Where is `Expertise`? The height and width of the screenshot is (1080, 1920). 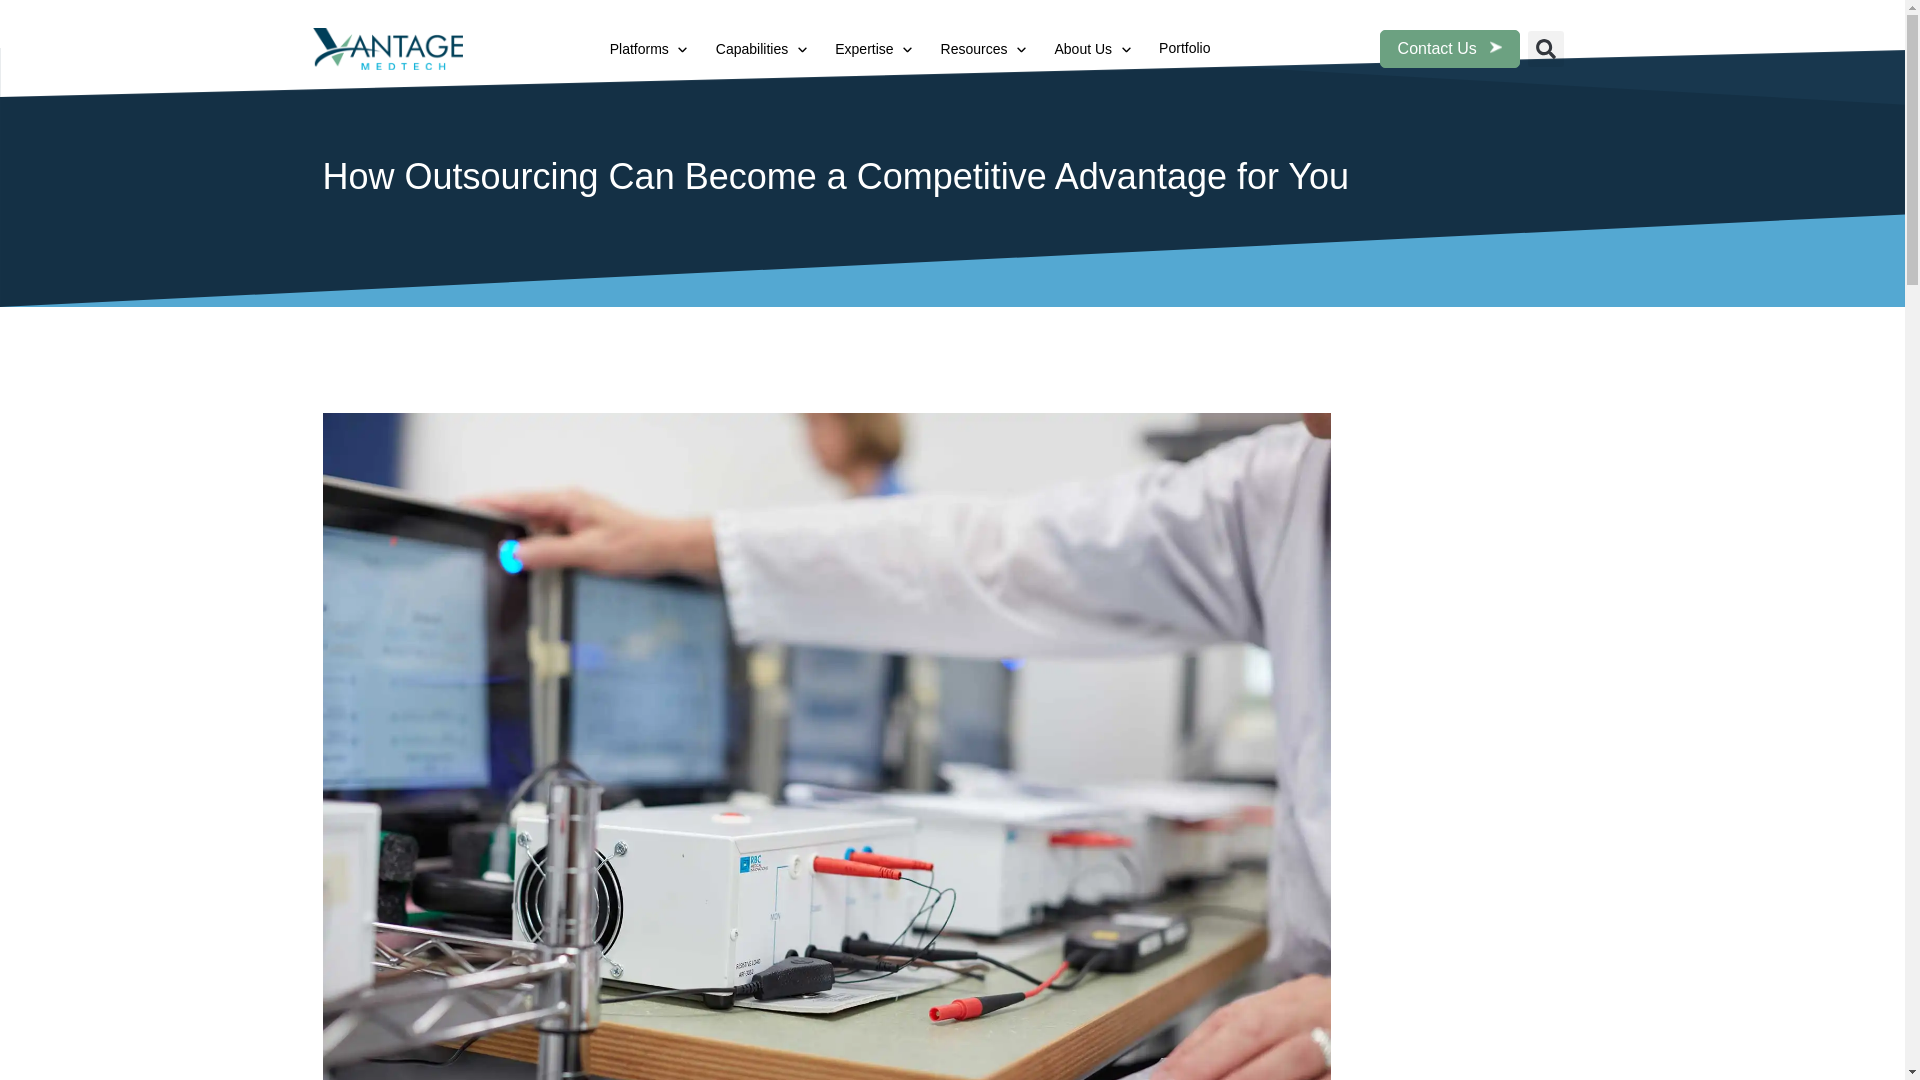 Expertise is located at coordinates (864, 50).